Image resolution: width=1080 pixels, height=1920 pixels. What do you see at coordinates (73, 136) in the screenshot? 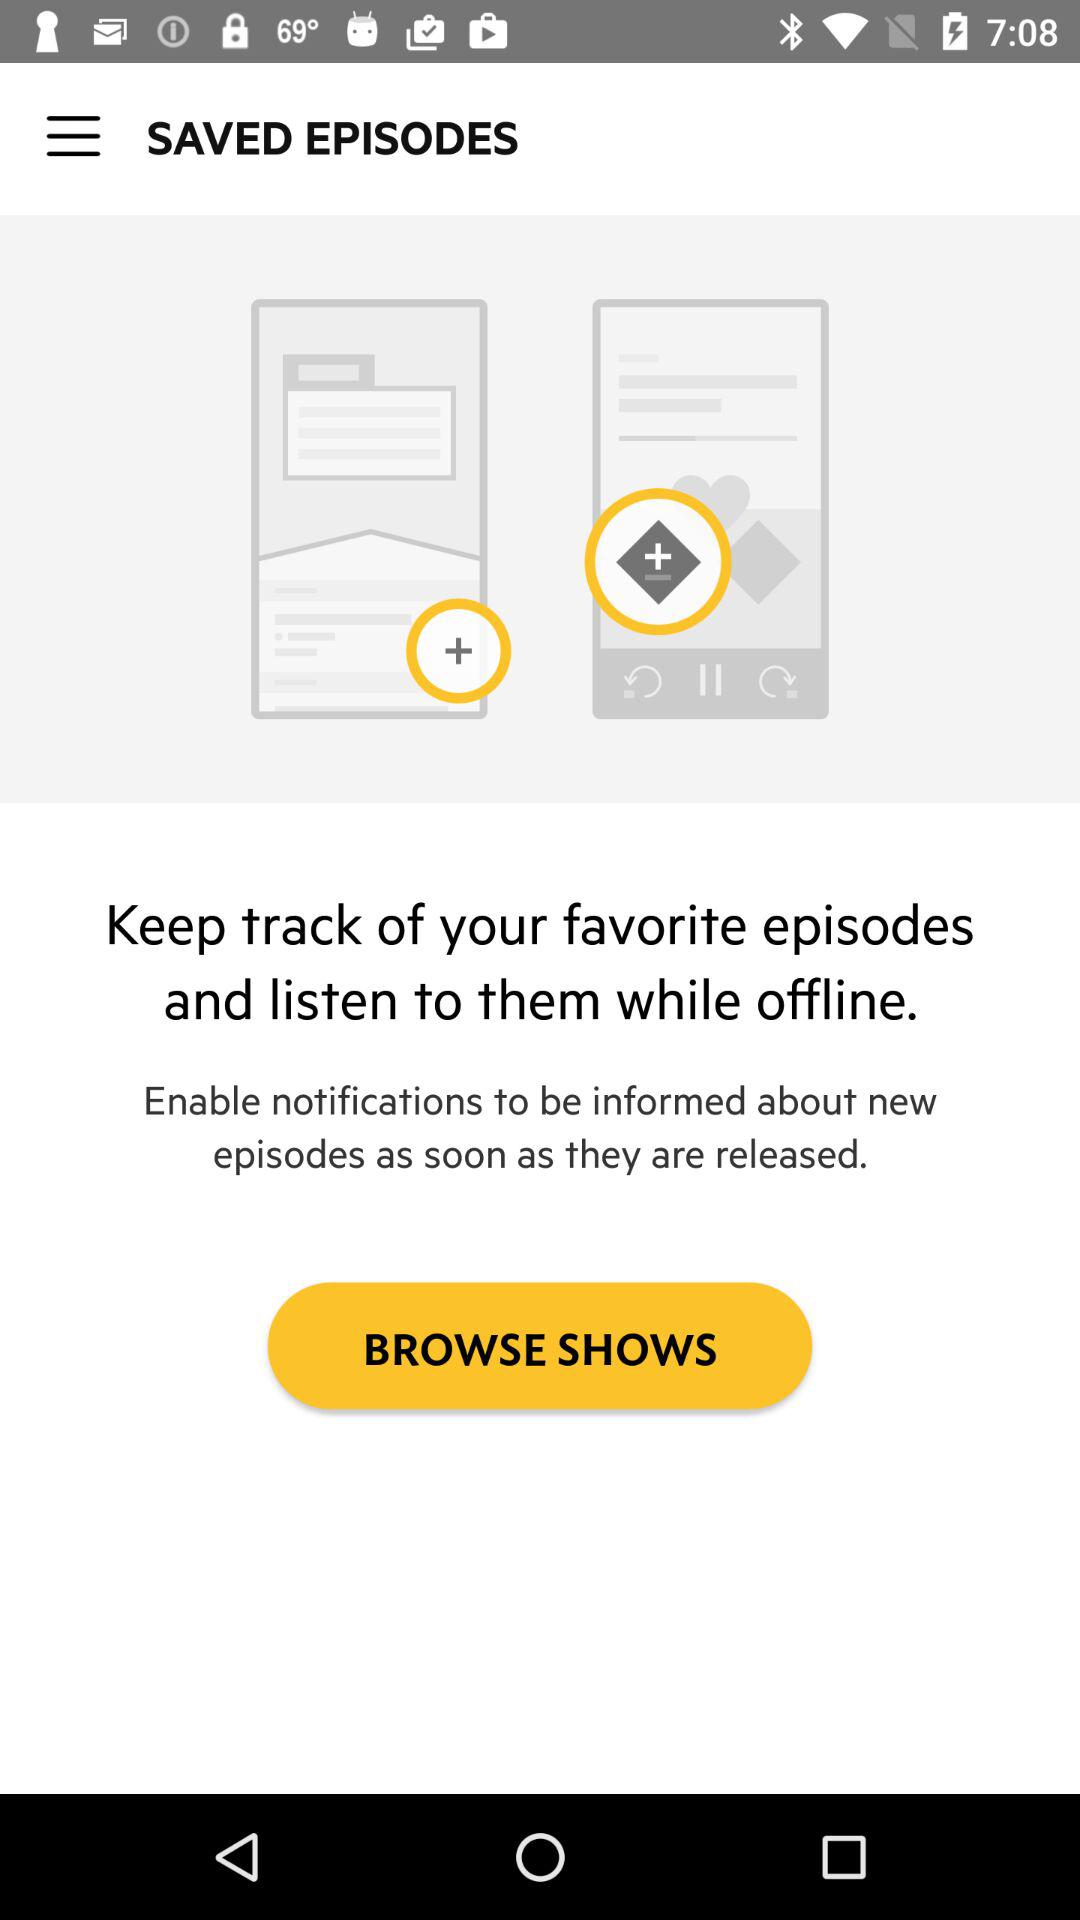
I see `turn off the item above keep track of icon` at bounding box center [73, 136].